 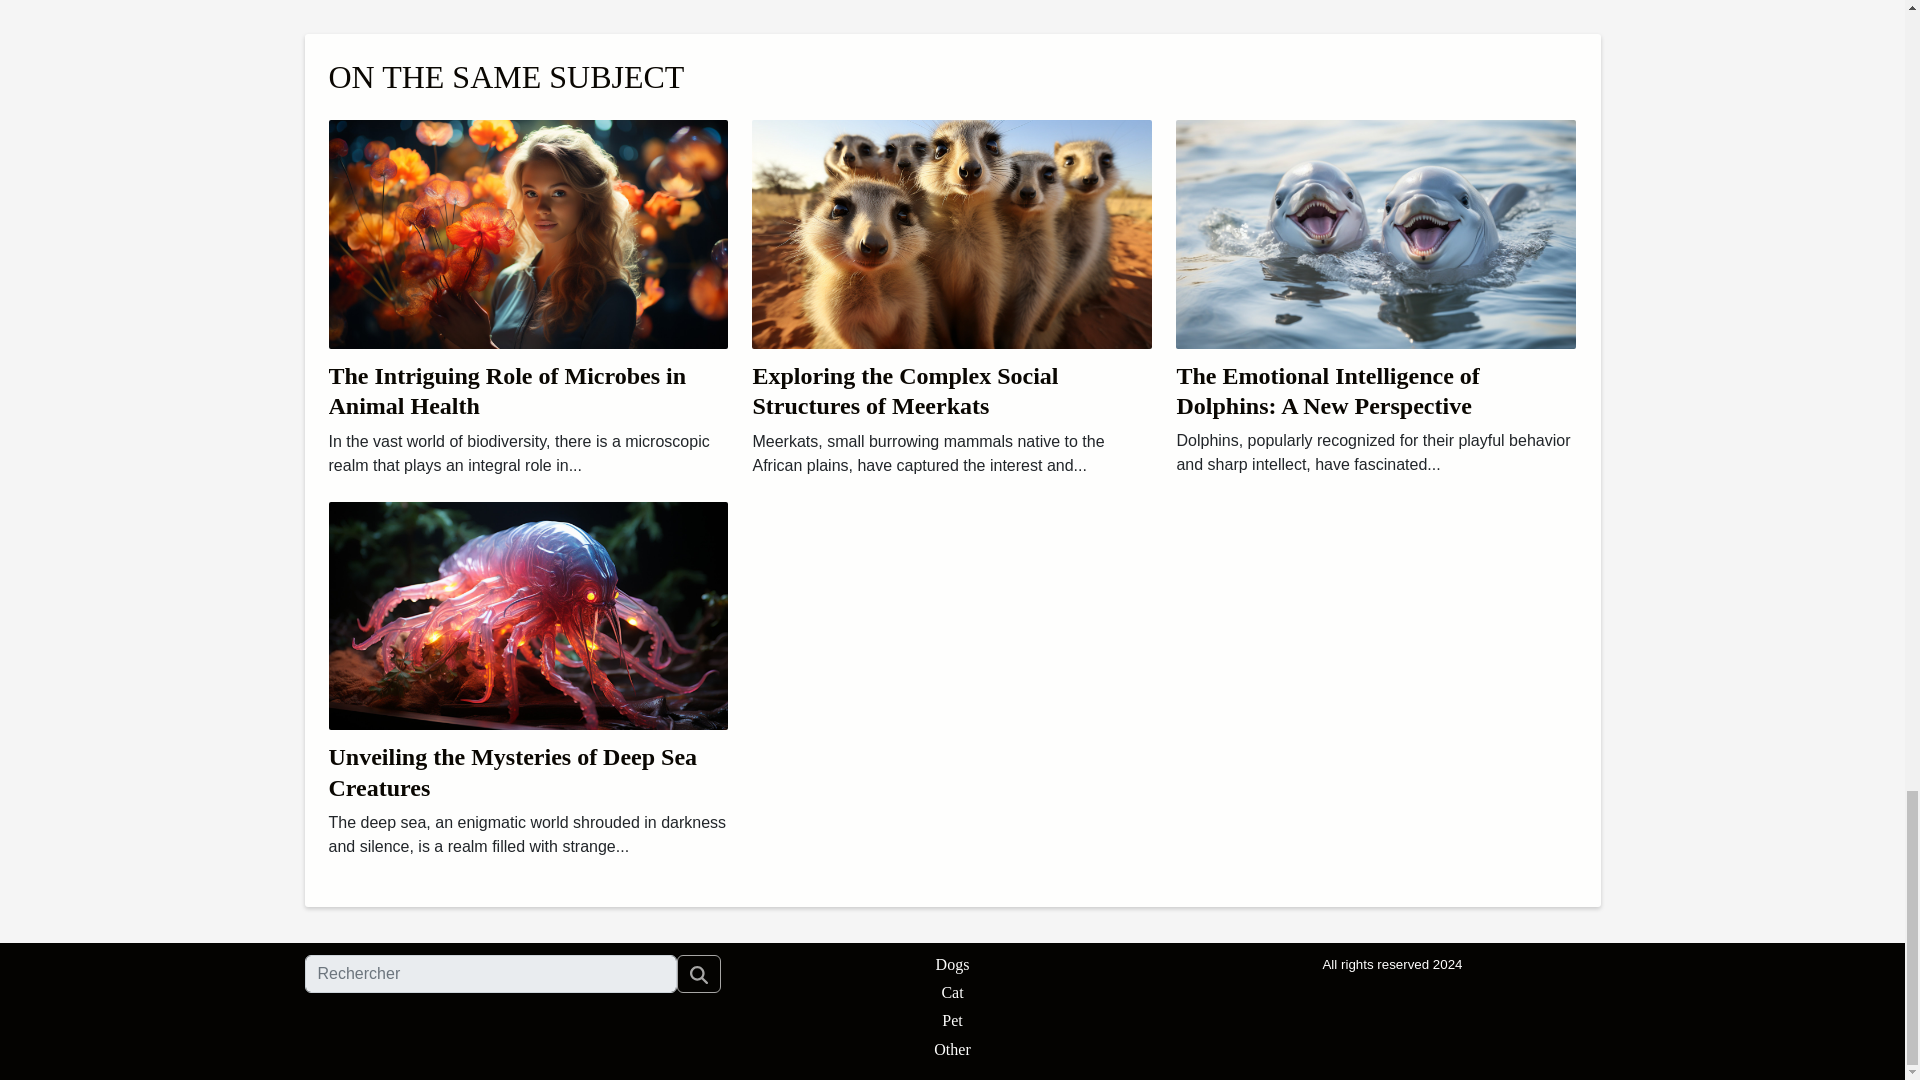 I want to click on Unveiling the Mysteries of Deep Sea Creatures, so click(x=528, y=614).